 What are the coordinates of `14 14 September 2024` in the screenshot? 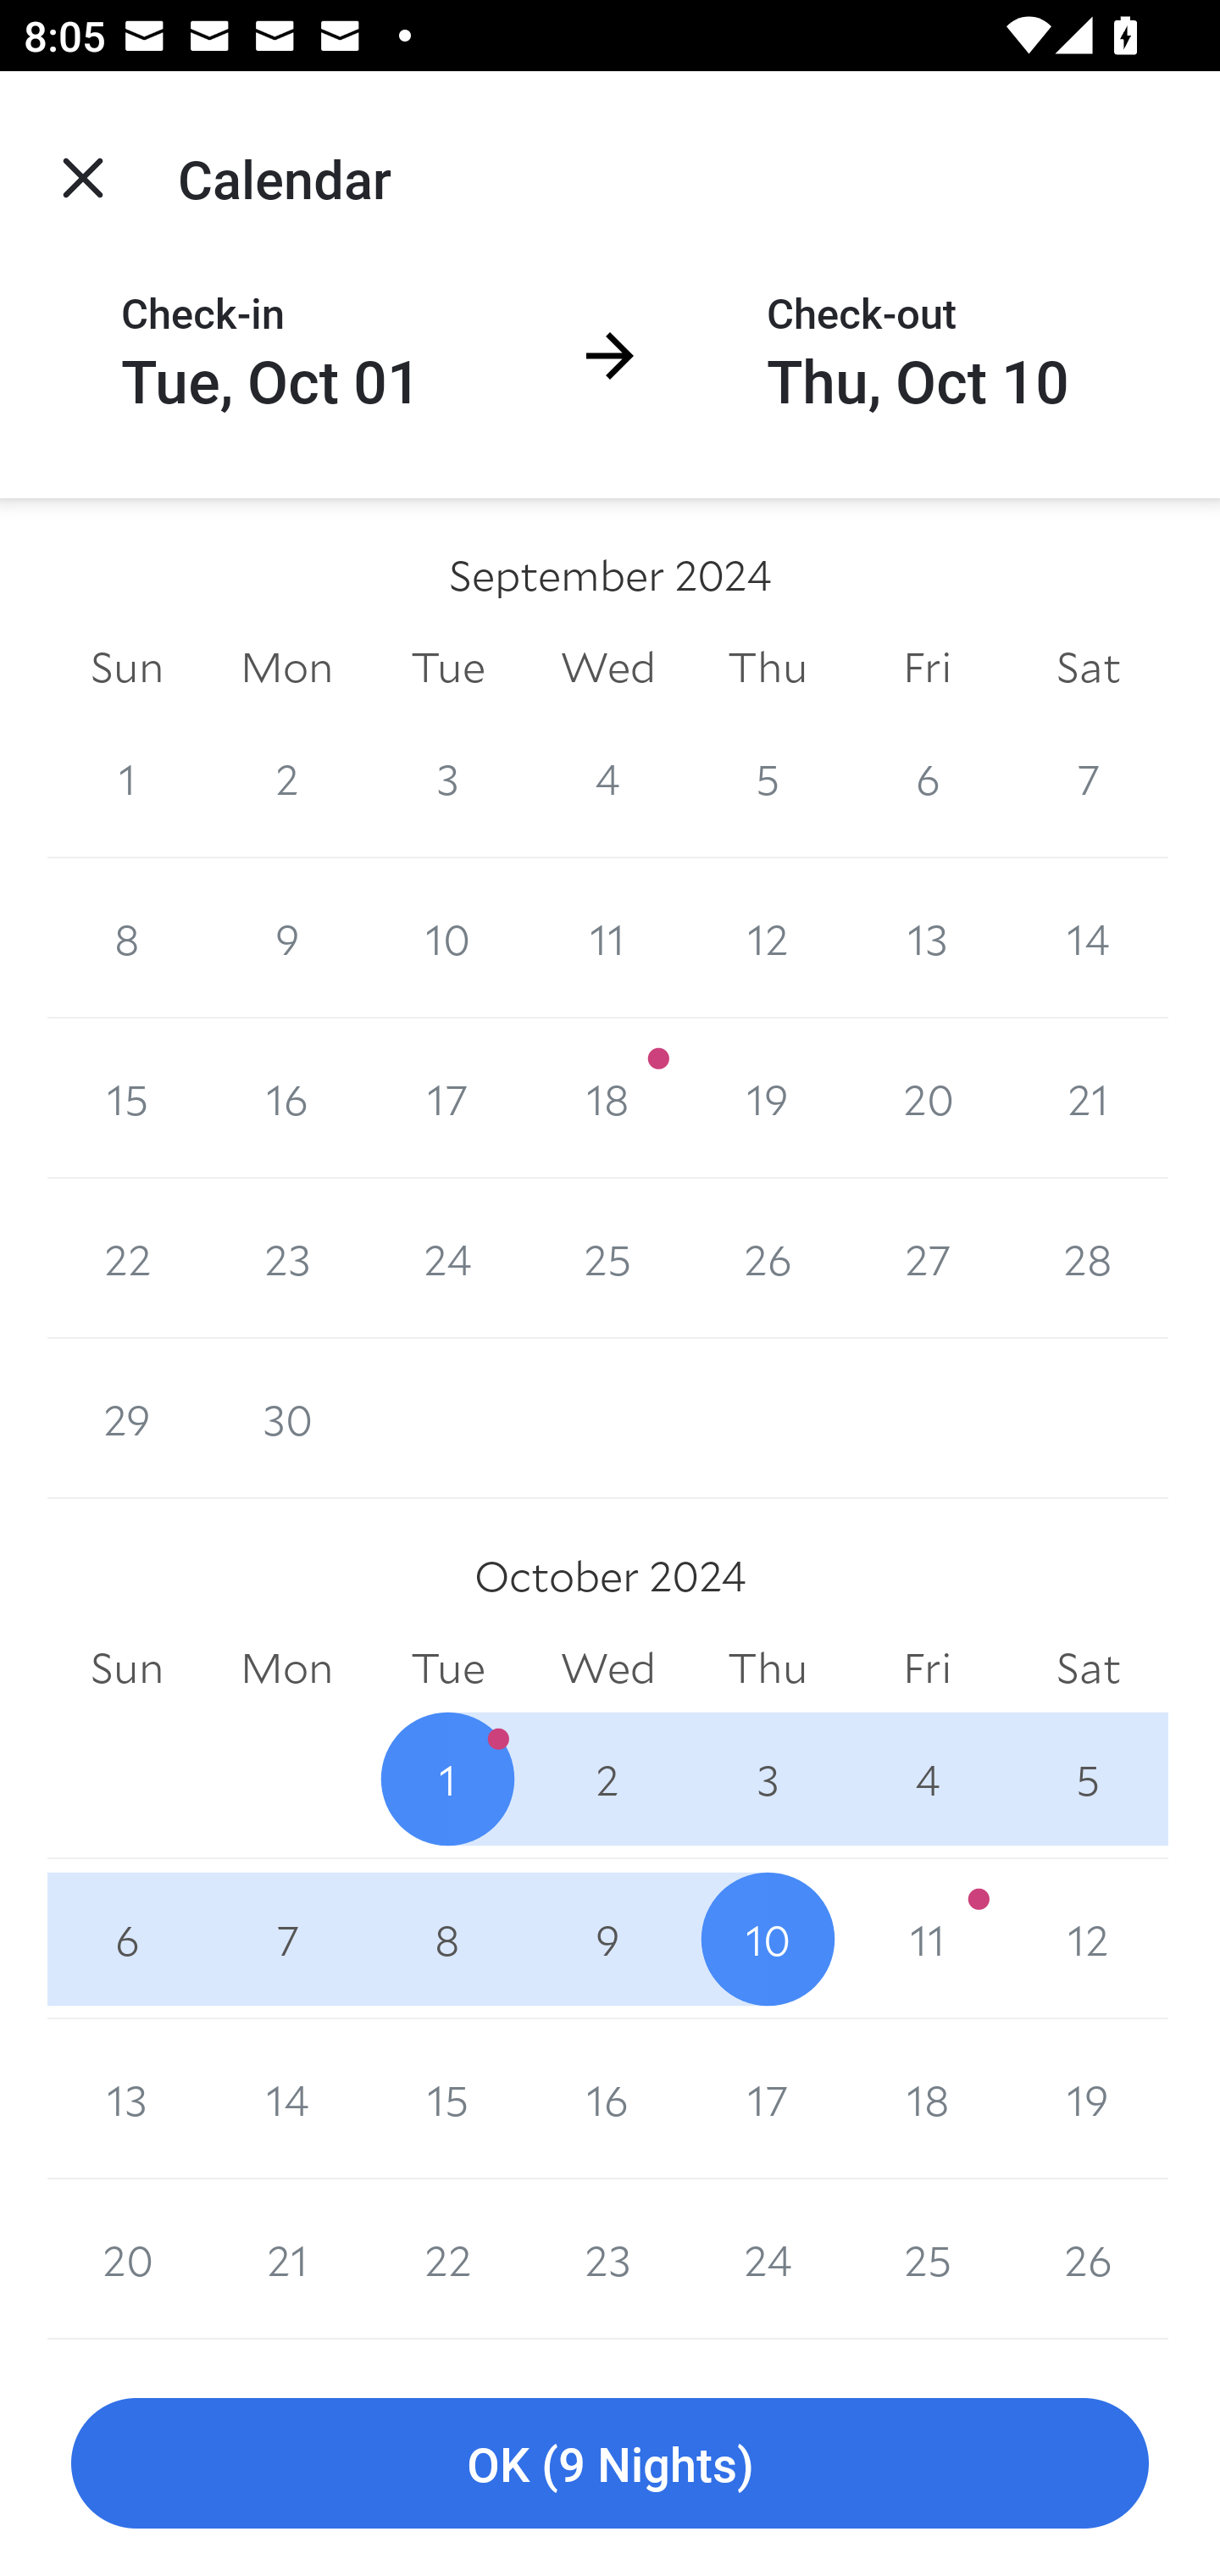 It's located at (1088, 937).